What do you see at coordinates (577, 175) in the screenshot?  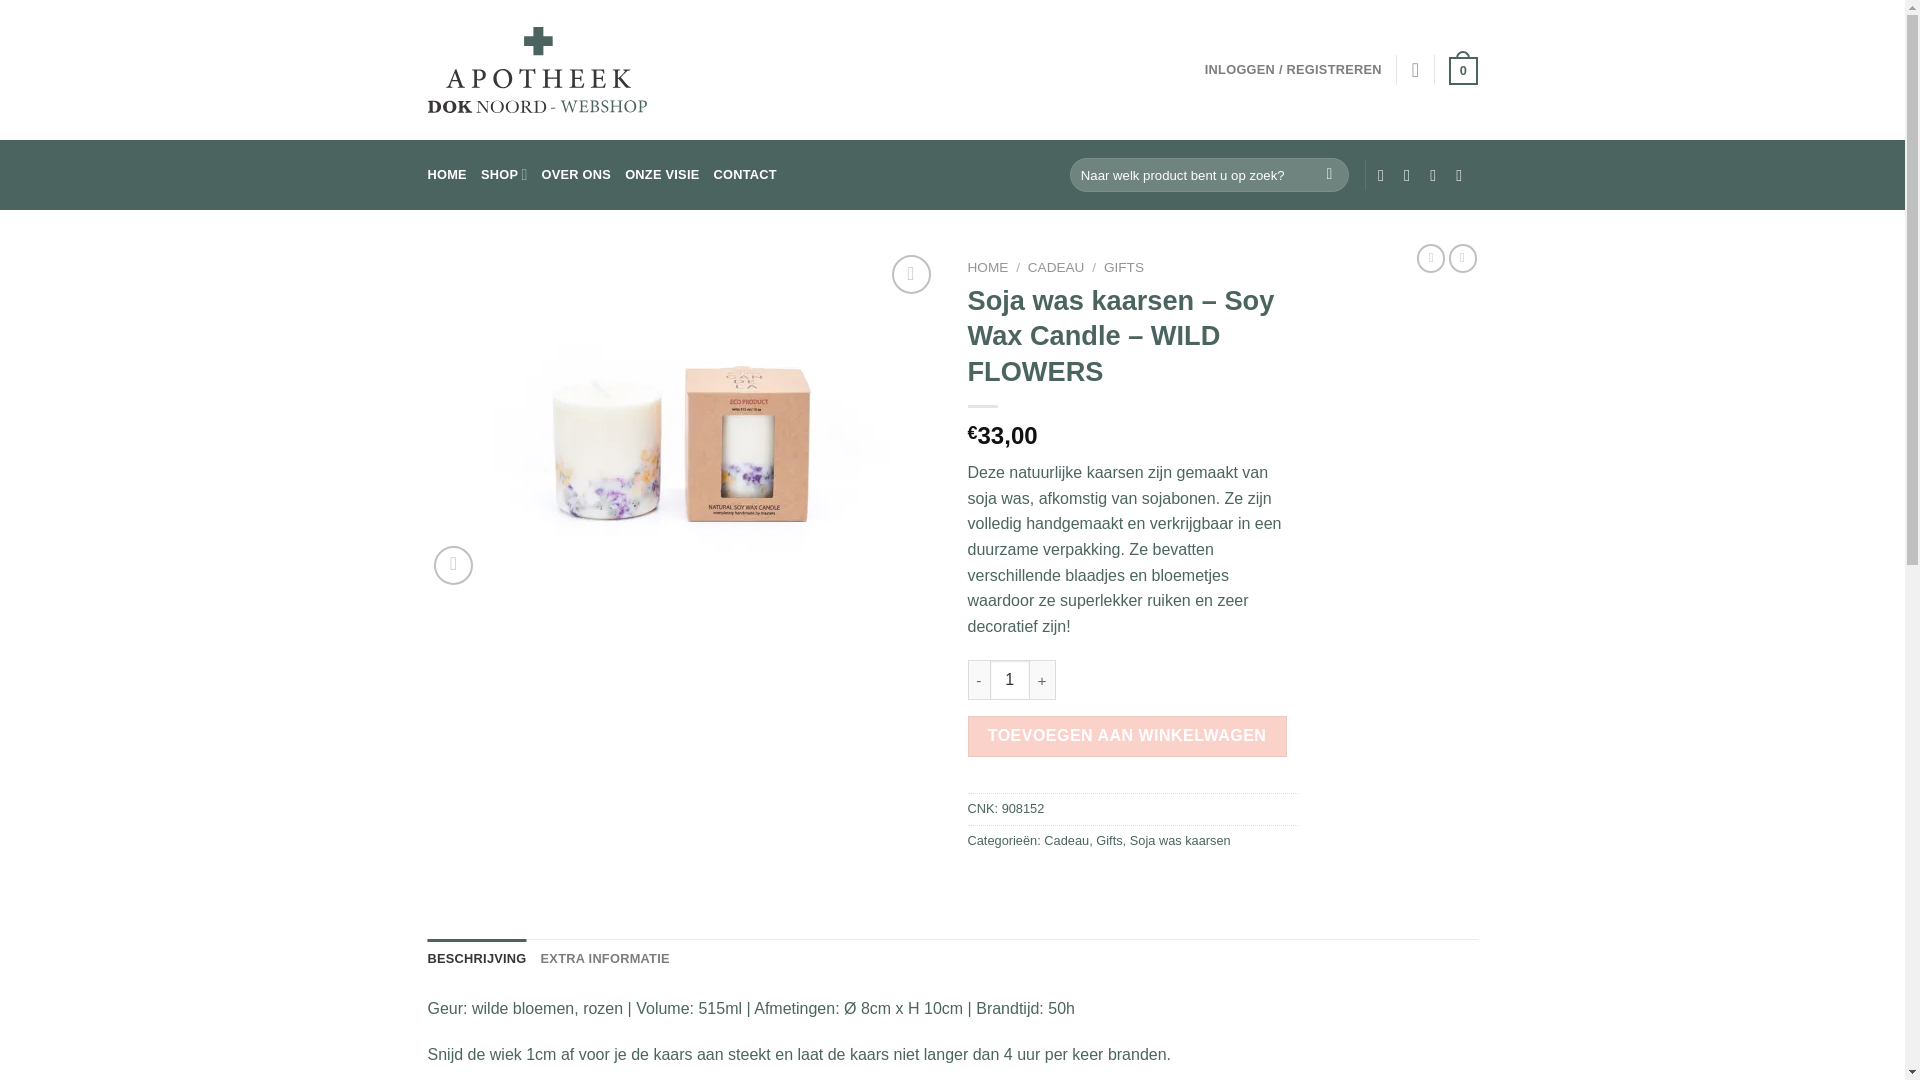 I see `OVER ONS` at bounding box center [577, 175].